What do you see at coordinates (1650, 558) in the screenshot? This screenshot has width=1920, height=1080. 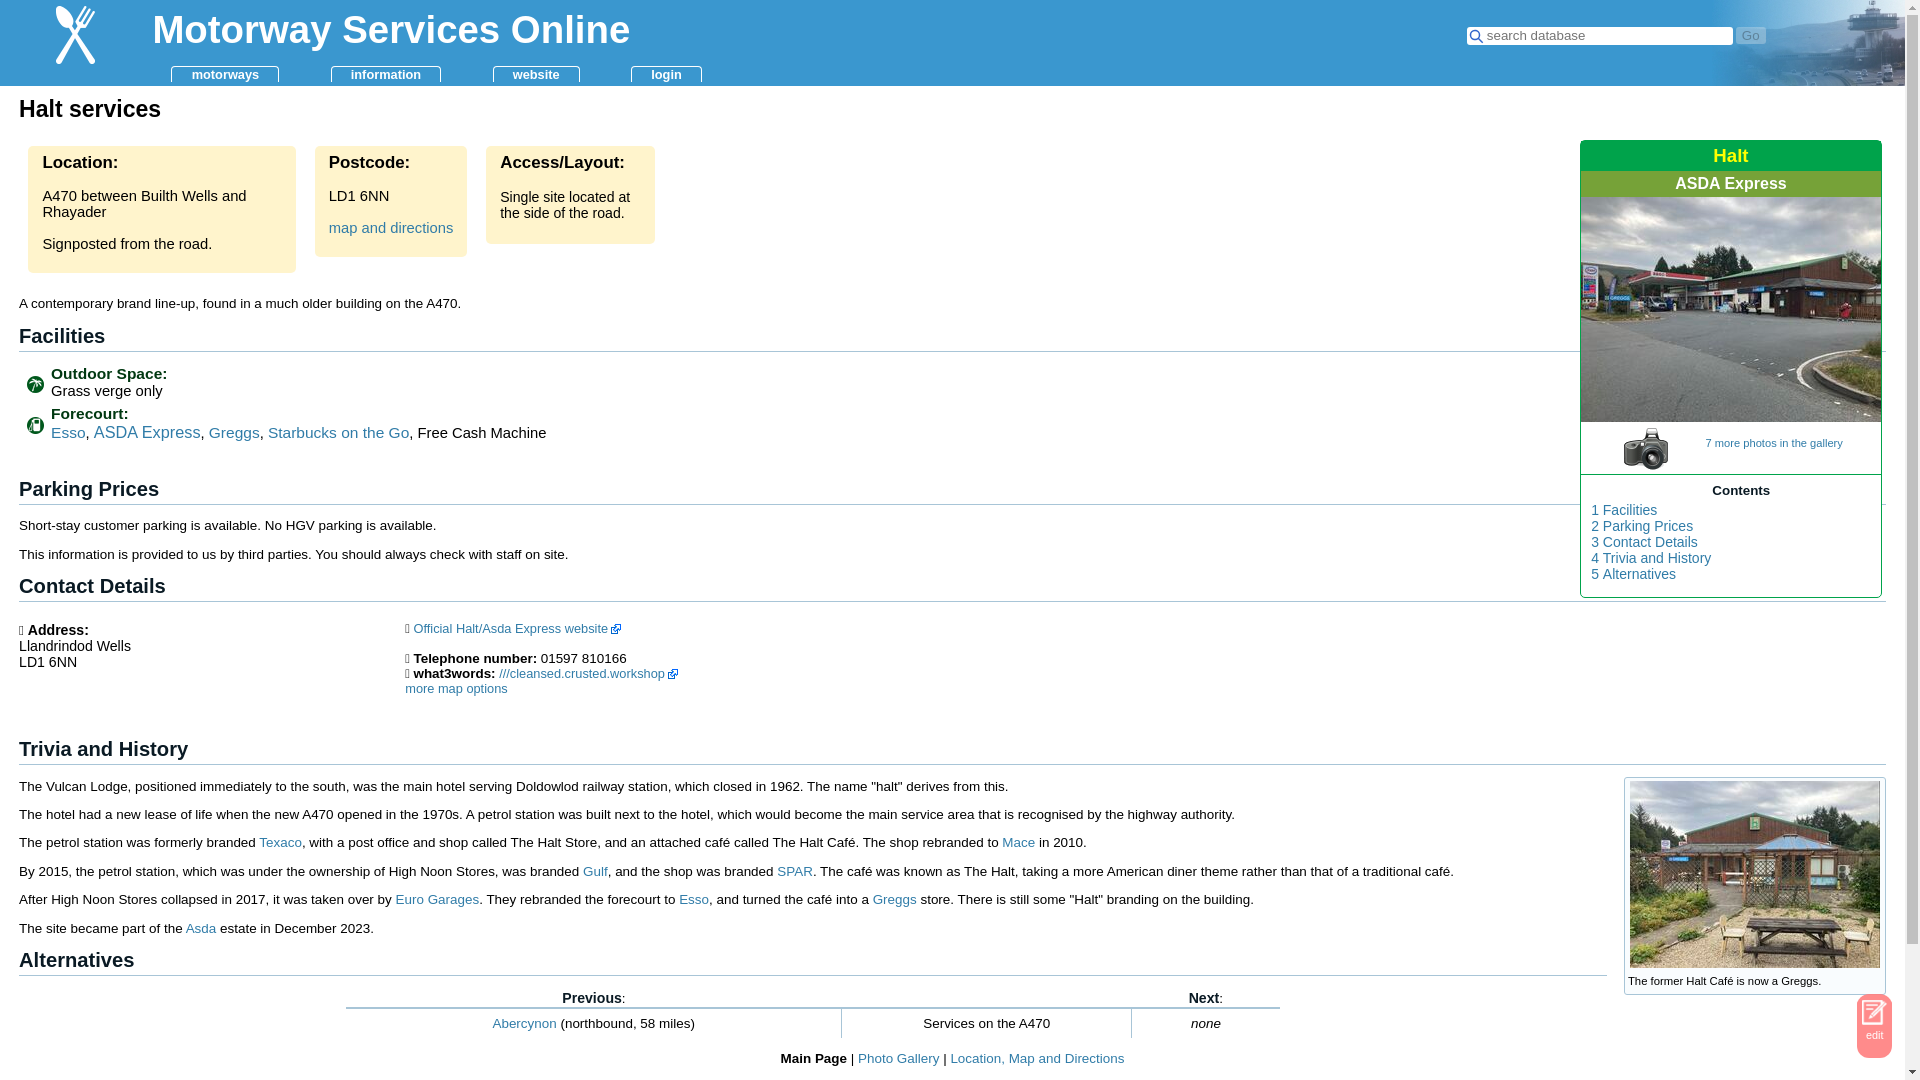 I see `4 Trivia and History` at bounding box center [1650, 558].